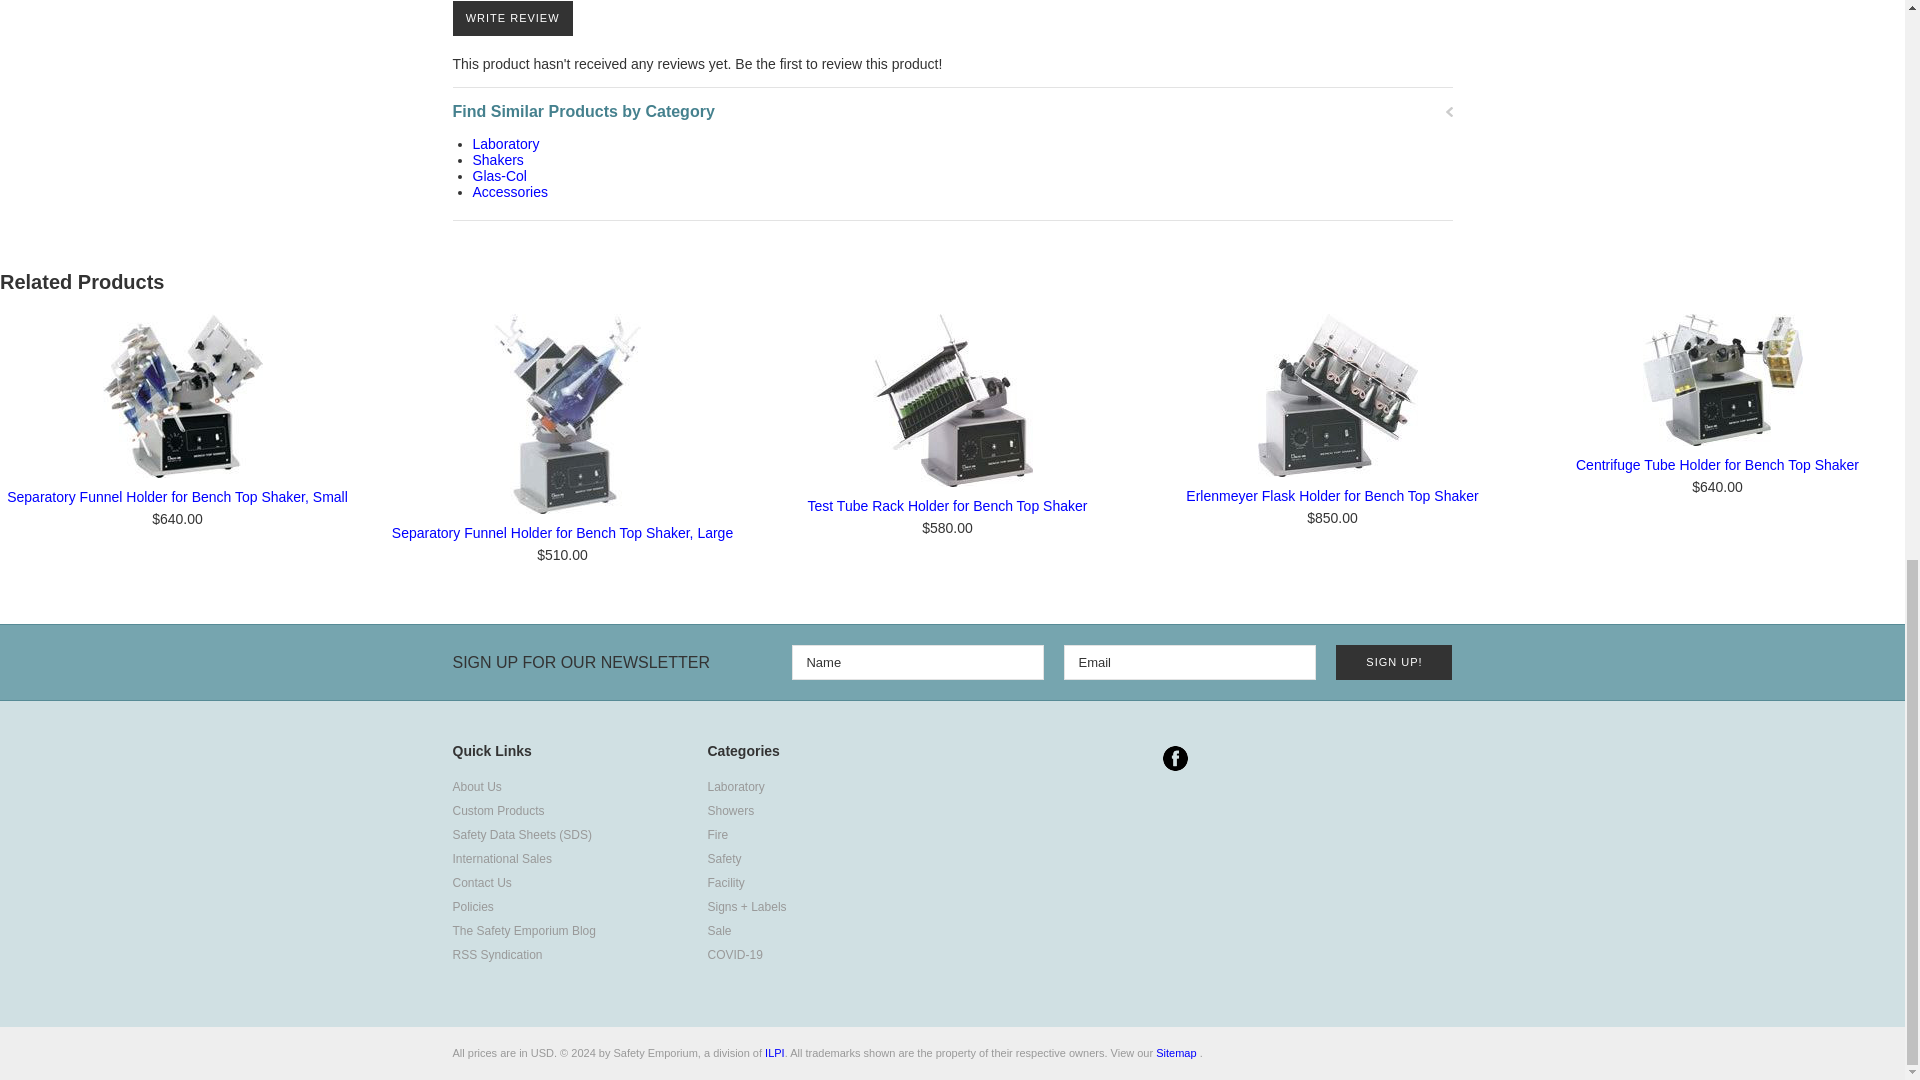 Image resolution: width=1920 pixels, height=1080 pixels. What do you see at coordinates (1394, 662) in the screenshot?
I see `Sign Up!` at bounding box center [1394, 662].